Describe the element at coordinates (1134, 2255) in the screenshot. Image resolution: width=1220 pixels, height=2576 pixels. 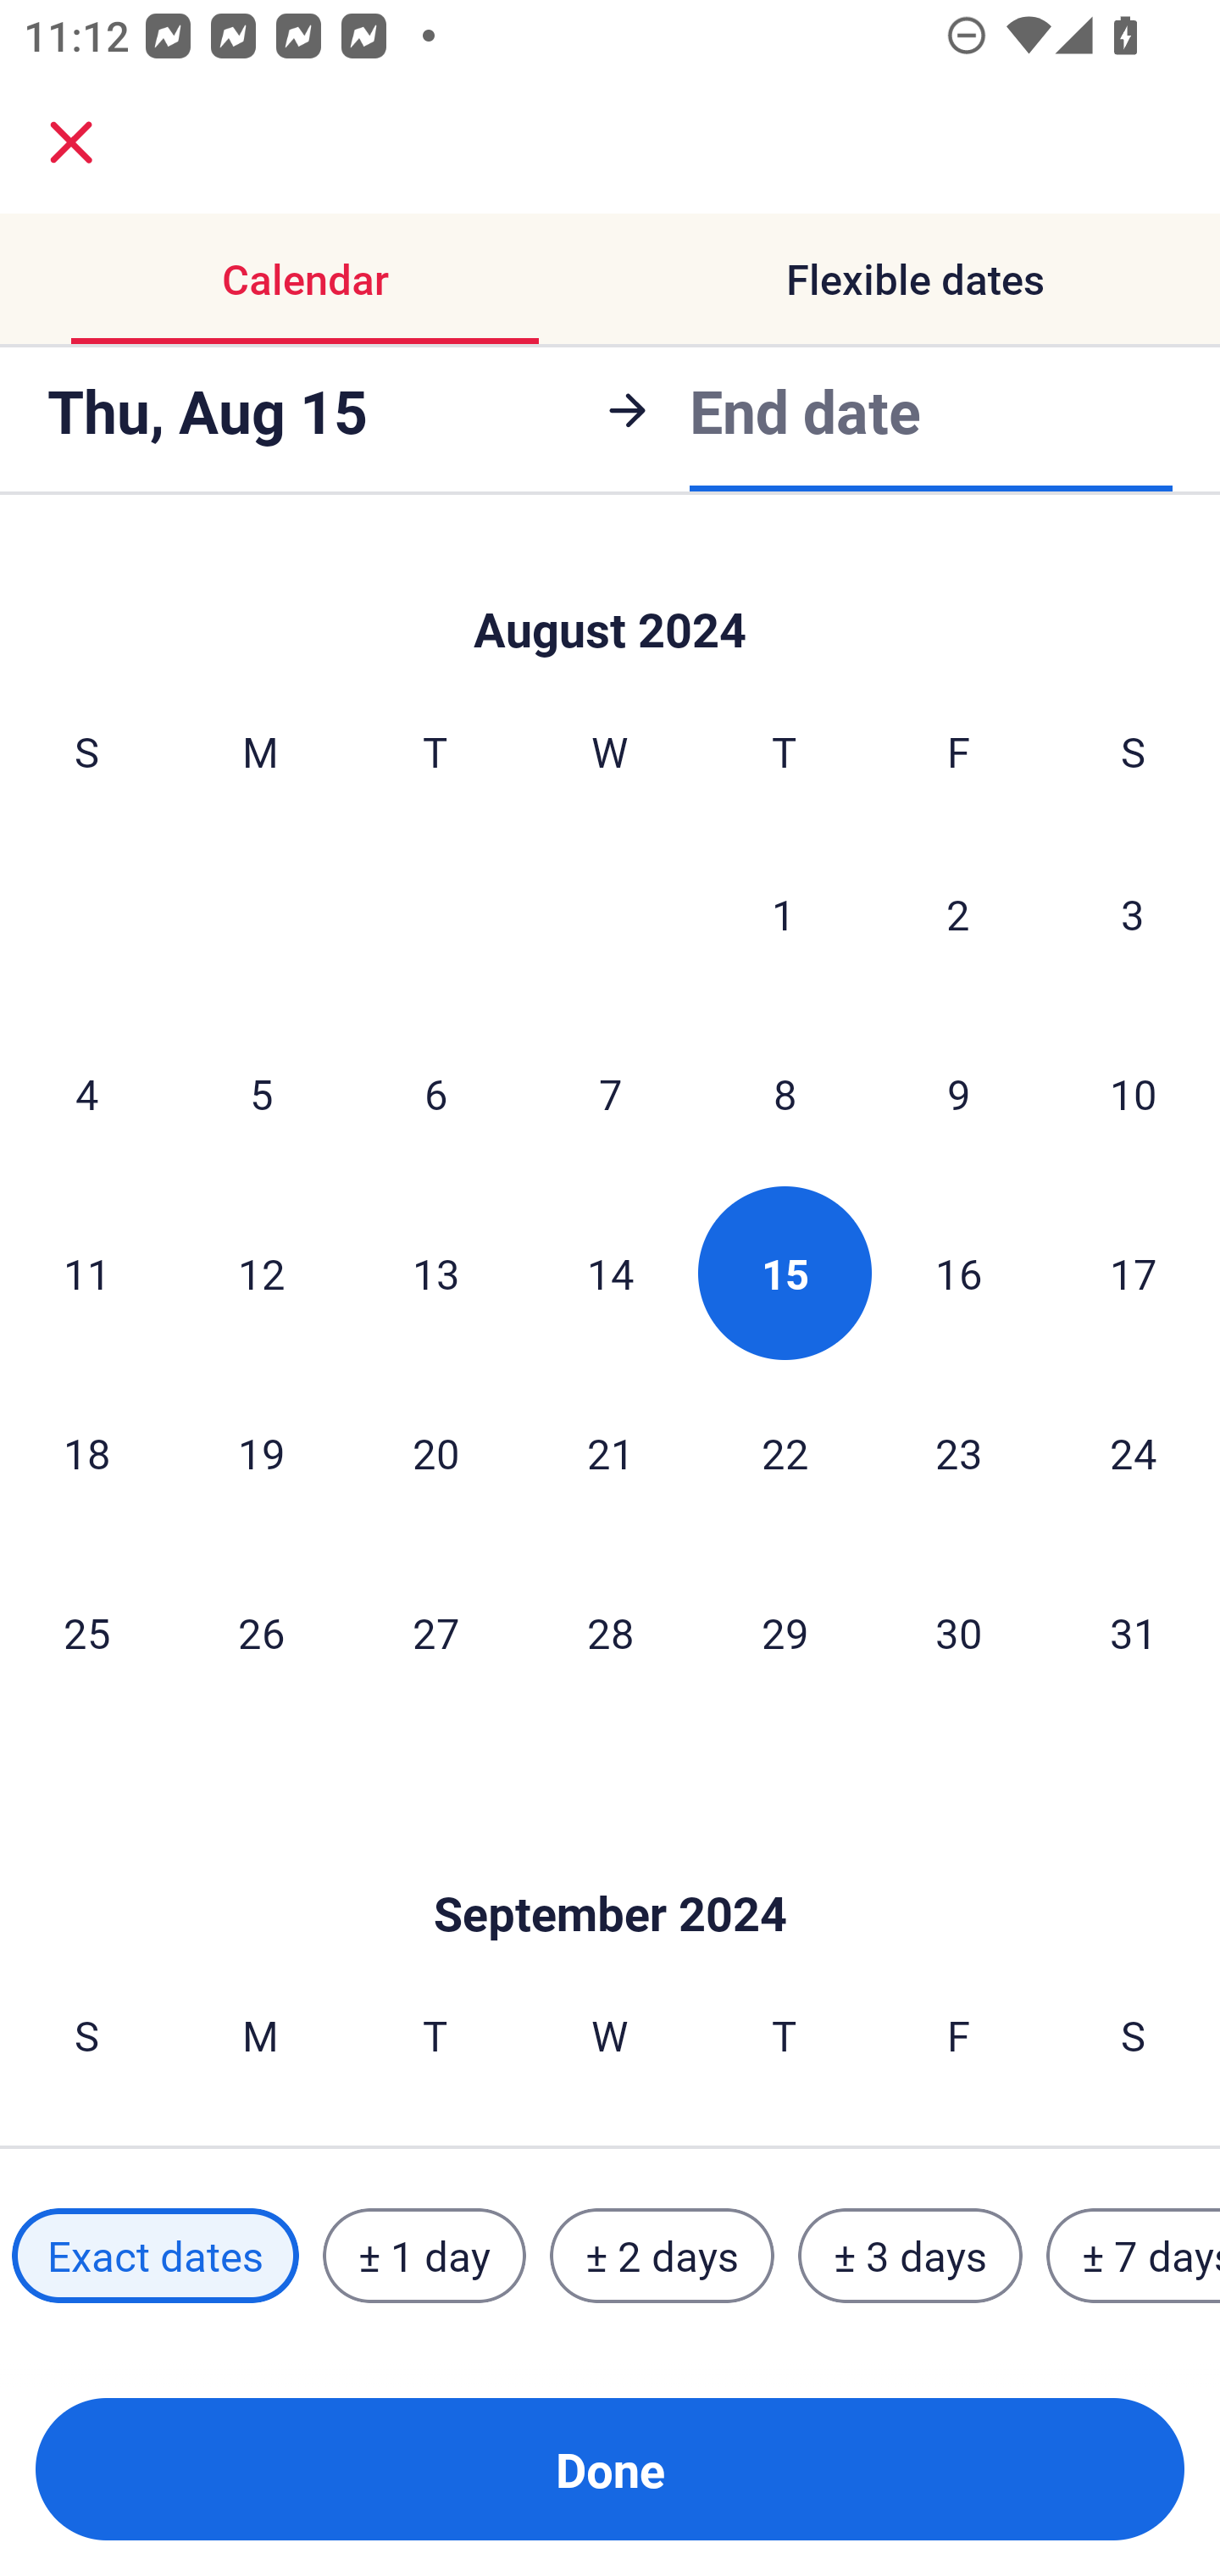
I see `± 7 days` at that location.